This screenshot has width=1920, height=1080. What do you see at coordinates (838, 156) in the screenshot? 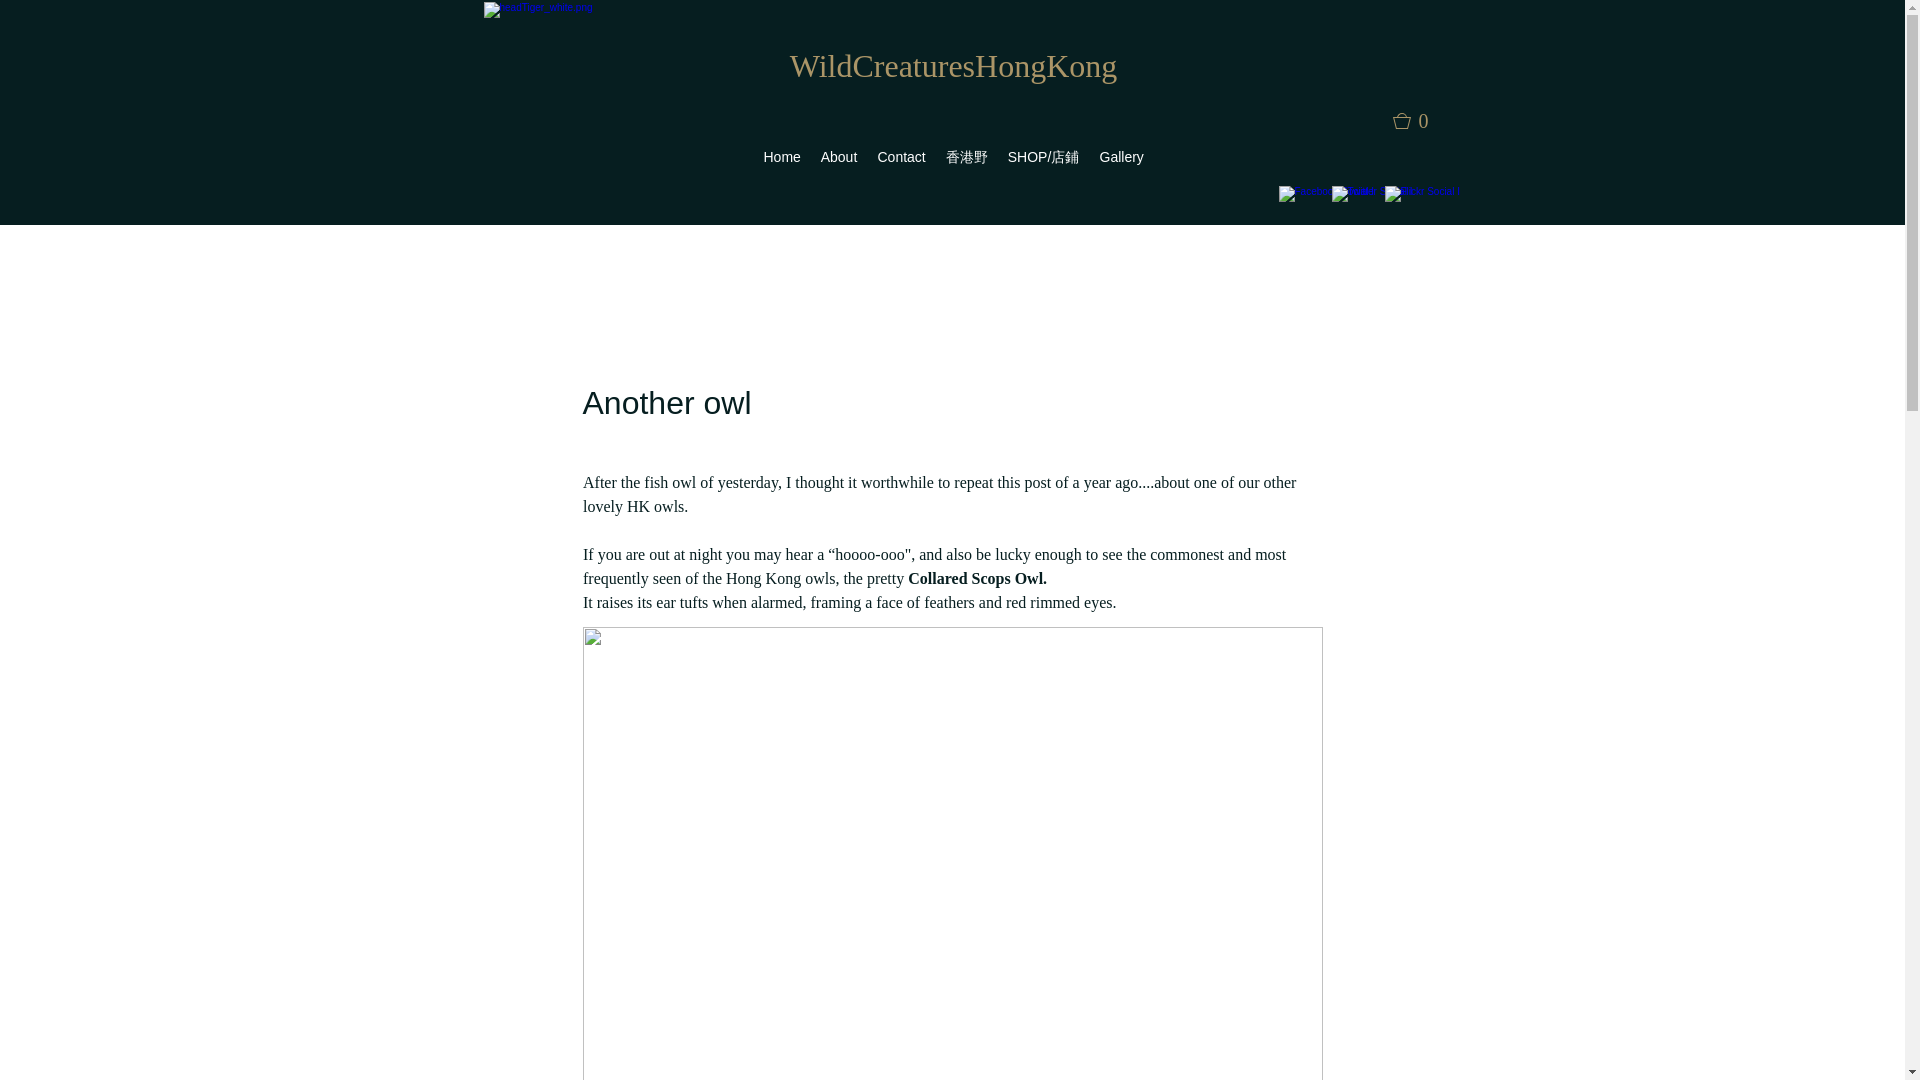
I see `About` at bounding box center [838, 156].